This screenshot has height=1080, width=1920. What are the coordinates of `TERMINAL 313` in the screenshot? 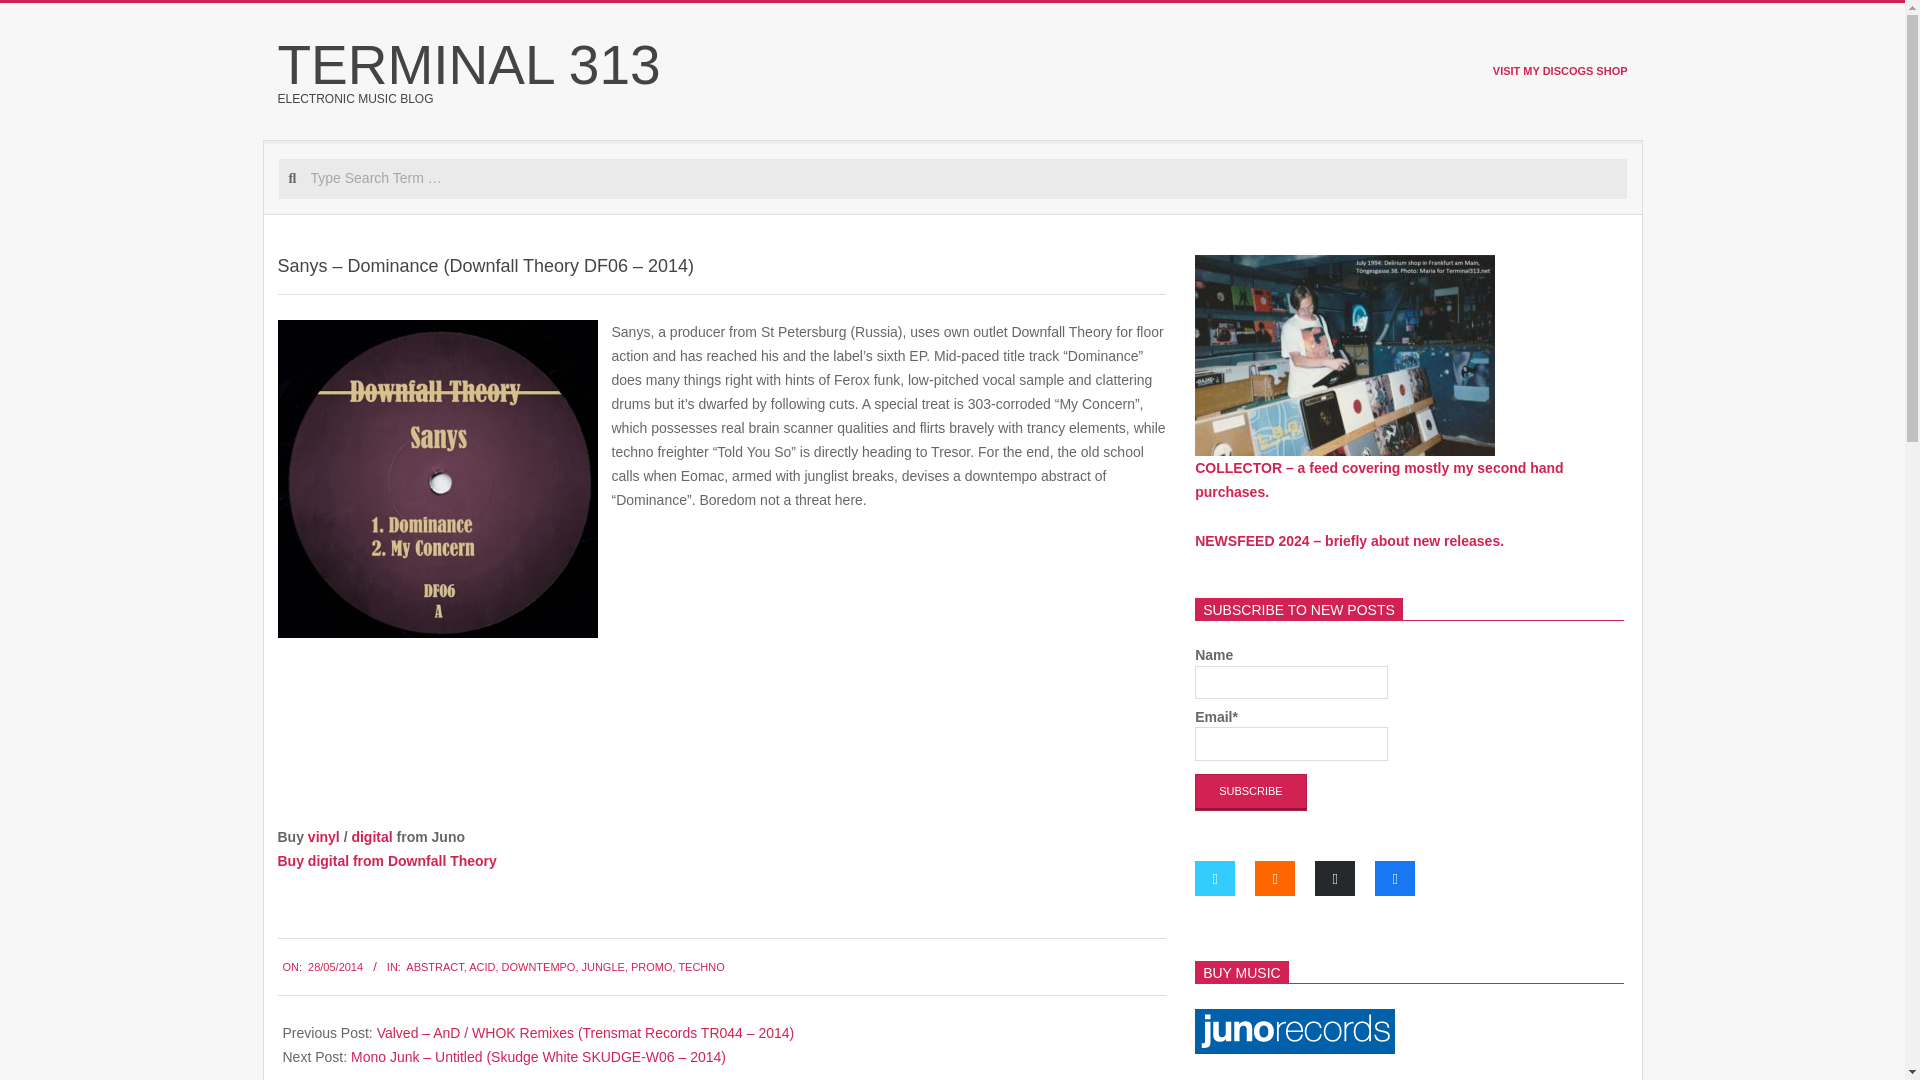 It's located at (469, 64).